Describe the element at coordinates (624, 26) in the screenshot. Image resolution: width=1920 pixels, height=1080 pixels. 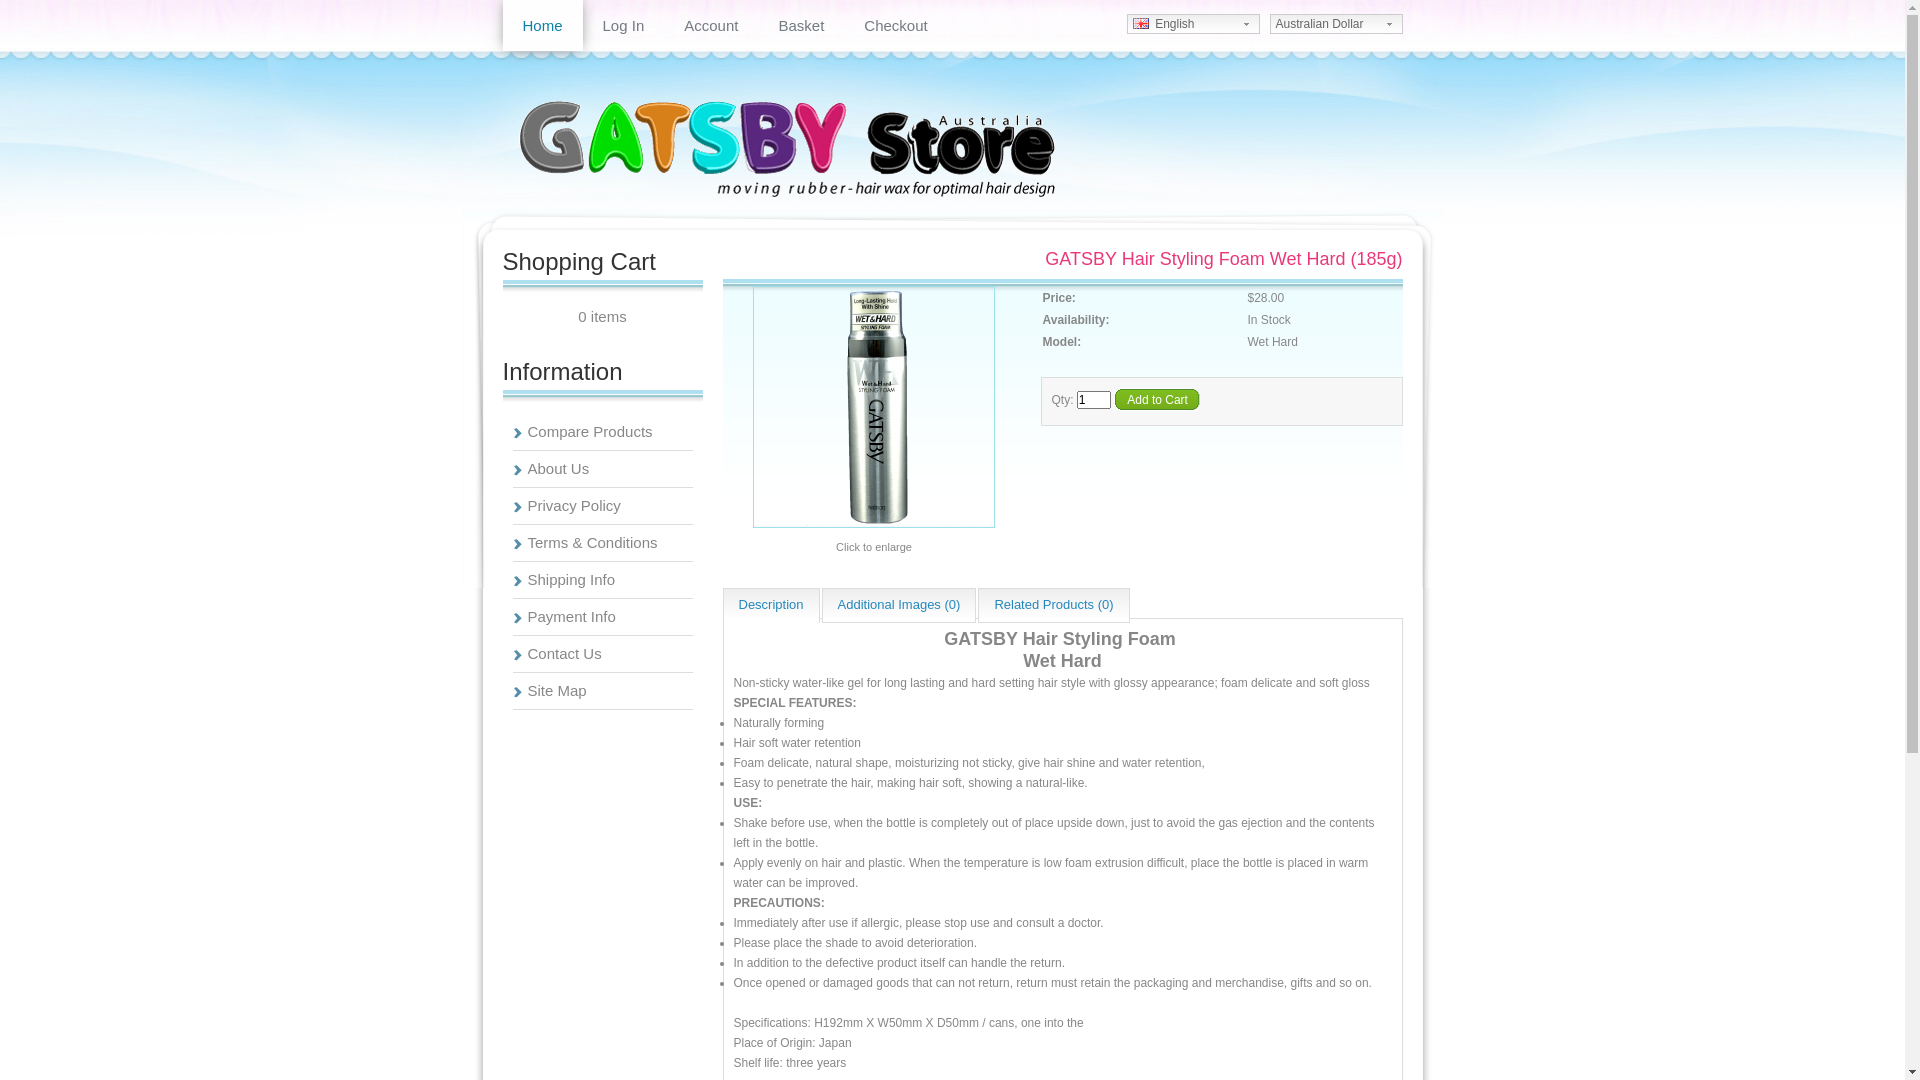
I see `Log In` at that location.